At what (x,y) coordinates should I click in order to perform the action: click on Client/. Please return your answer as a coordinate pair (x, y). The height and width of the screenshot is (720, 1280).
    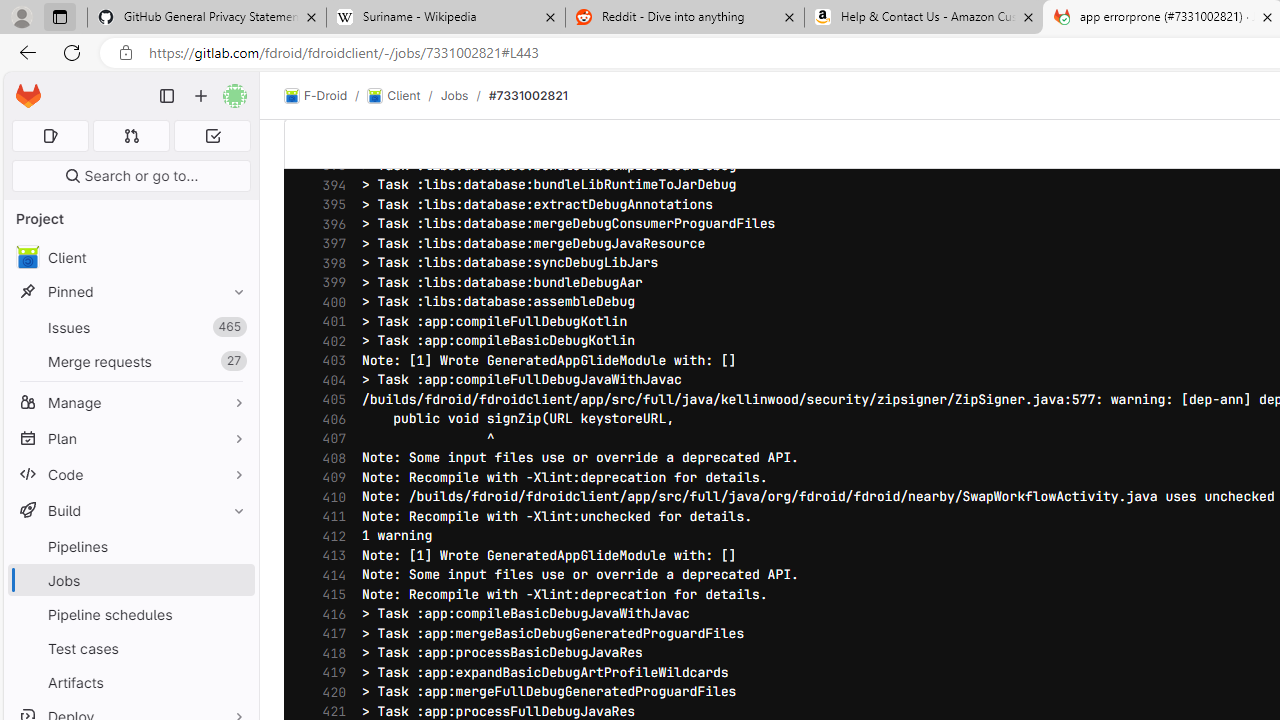
    Looking at the image, I should click on (404, 96).